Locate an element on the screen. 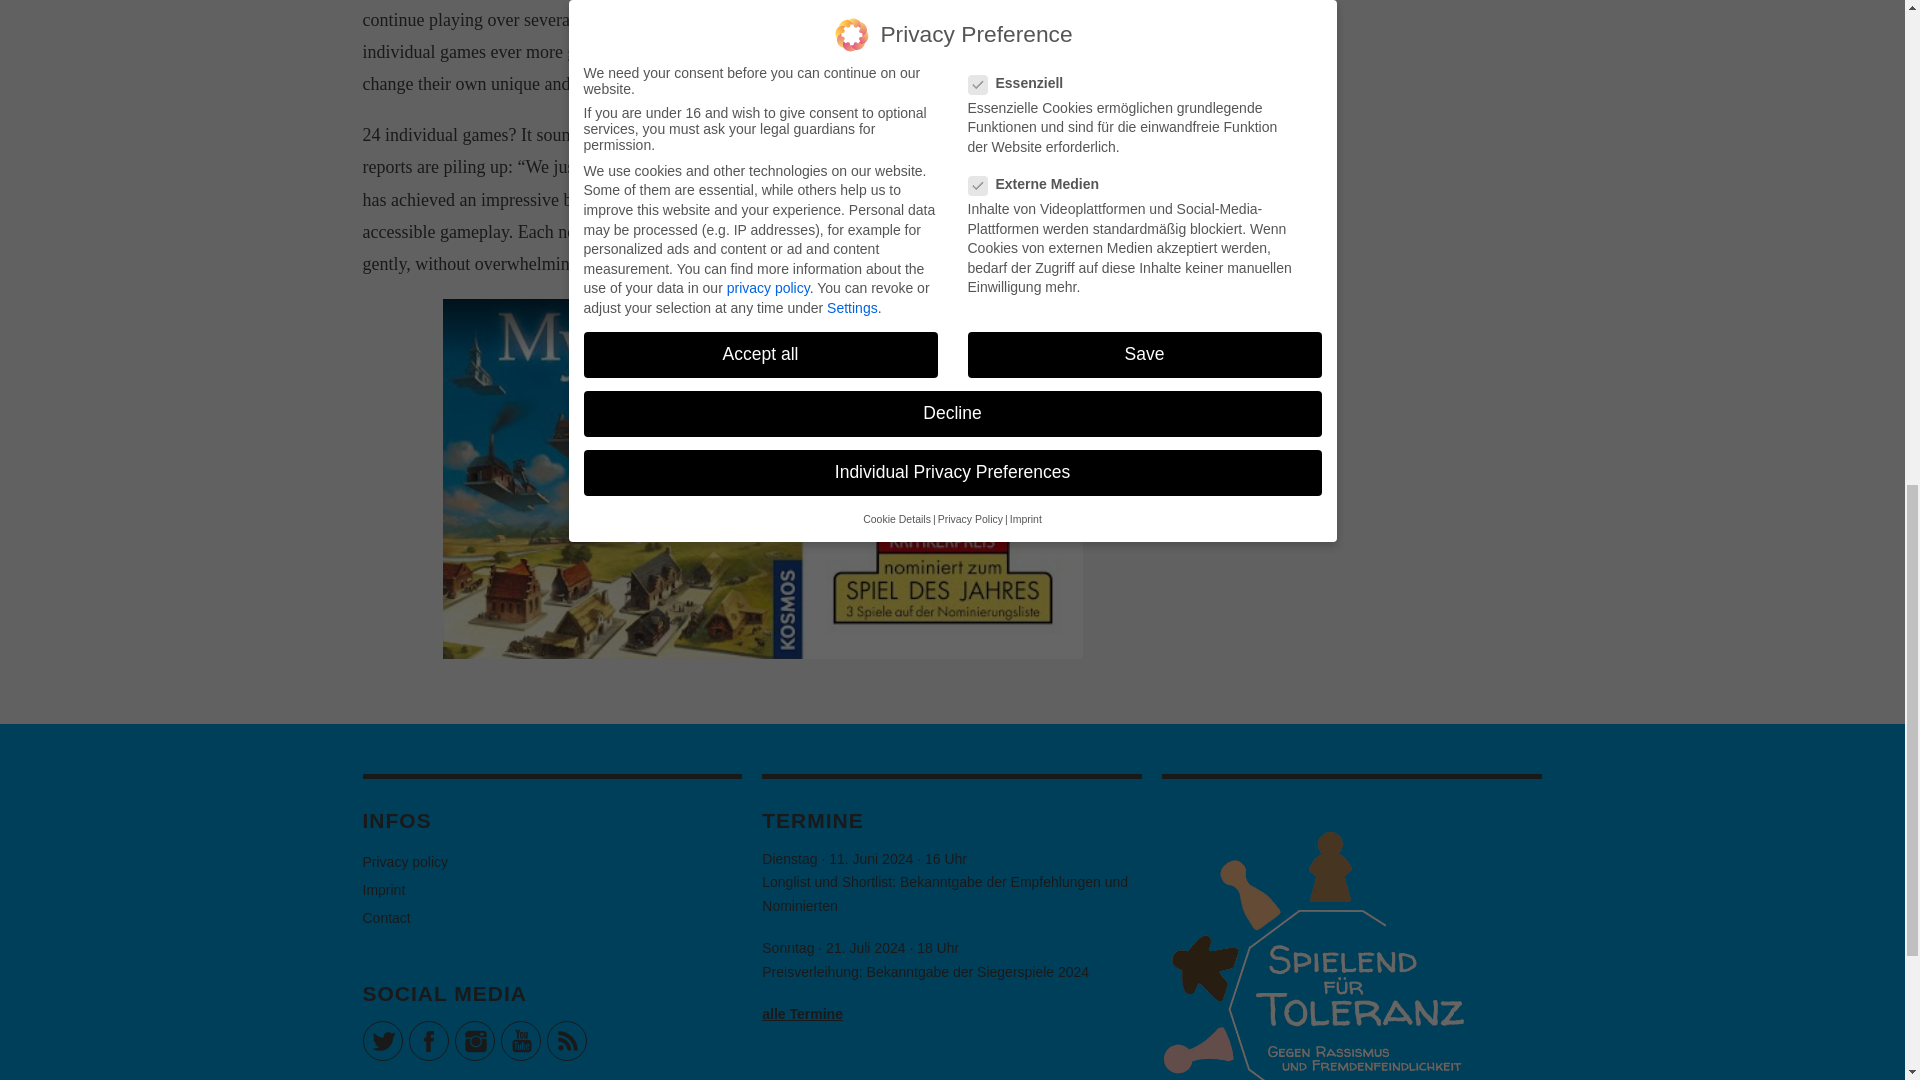 The width and height of the screenshot is (1920, 1080). Imprint is located at coordinates (384, 890).